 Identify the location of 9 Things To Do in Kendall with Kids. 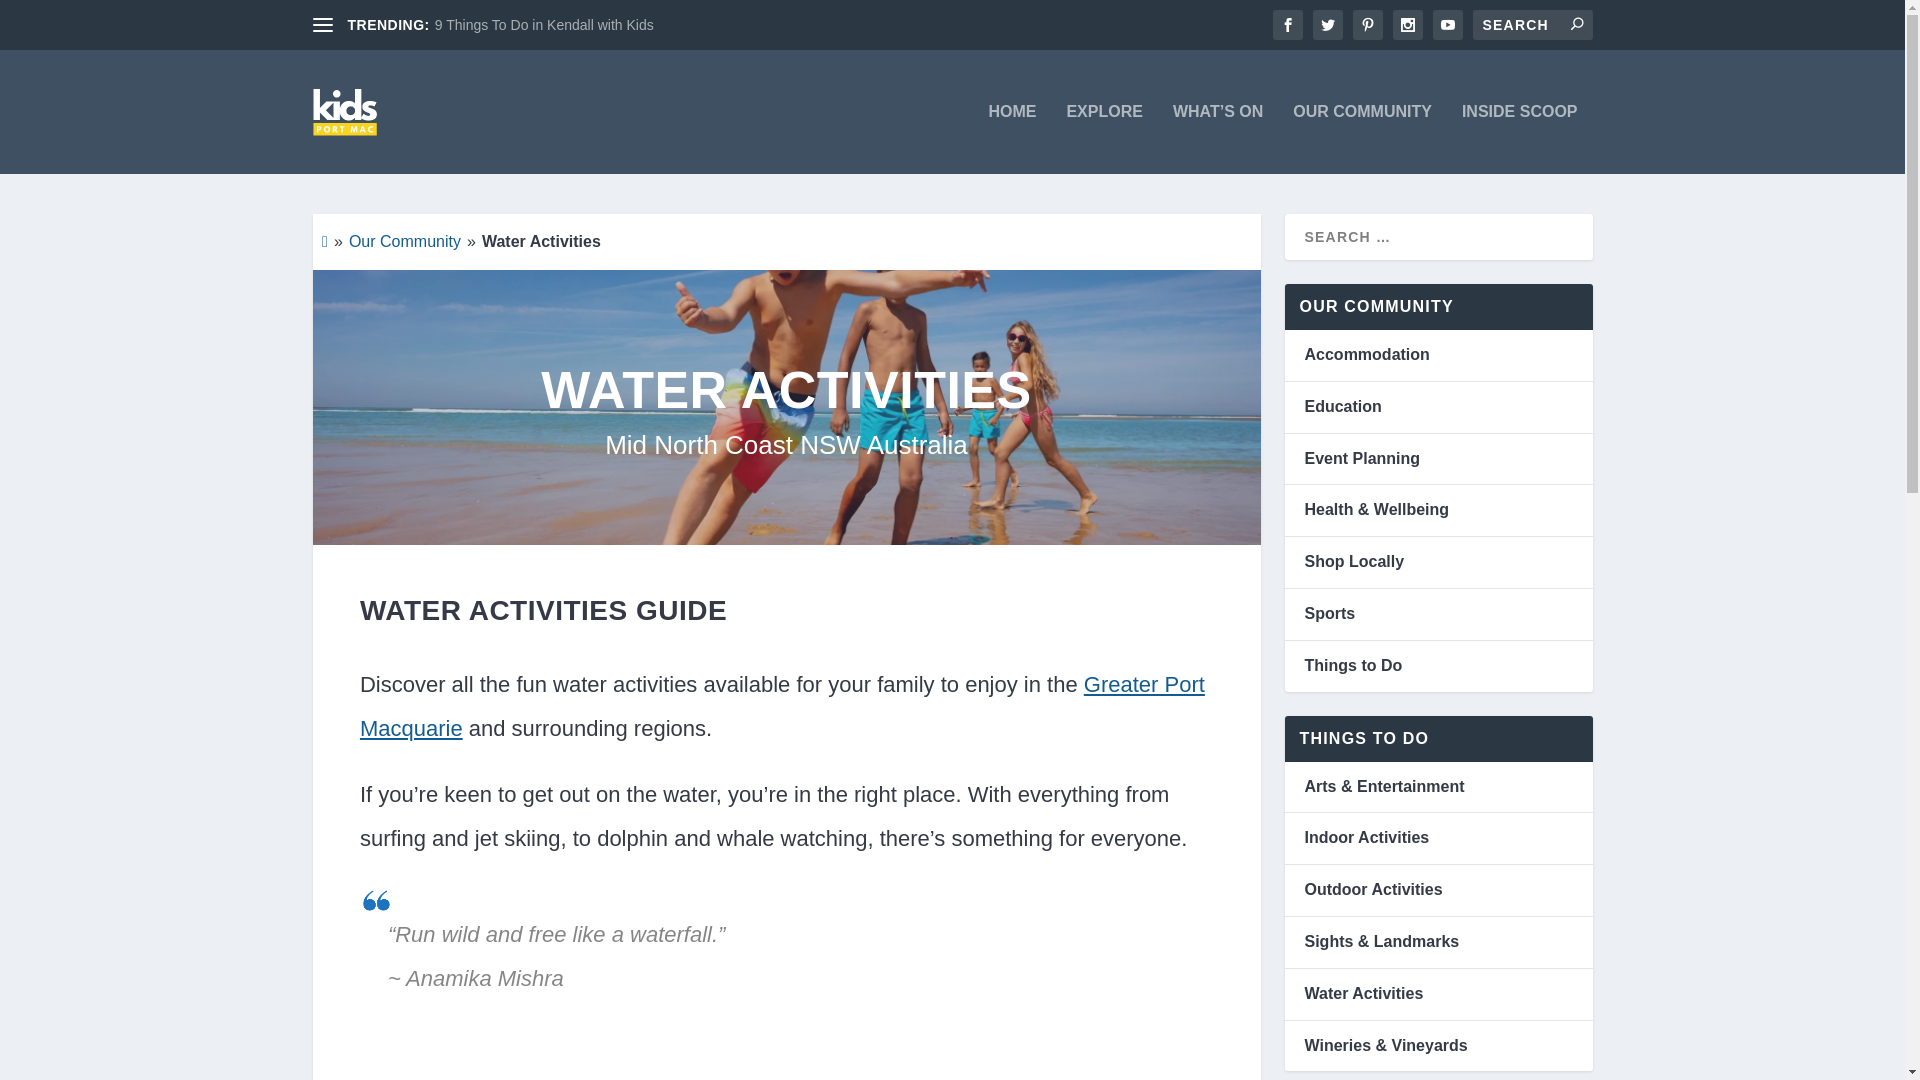
(544, 25).